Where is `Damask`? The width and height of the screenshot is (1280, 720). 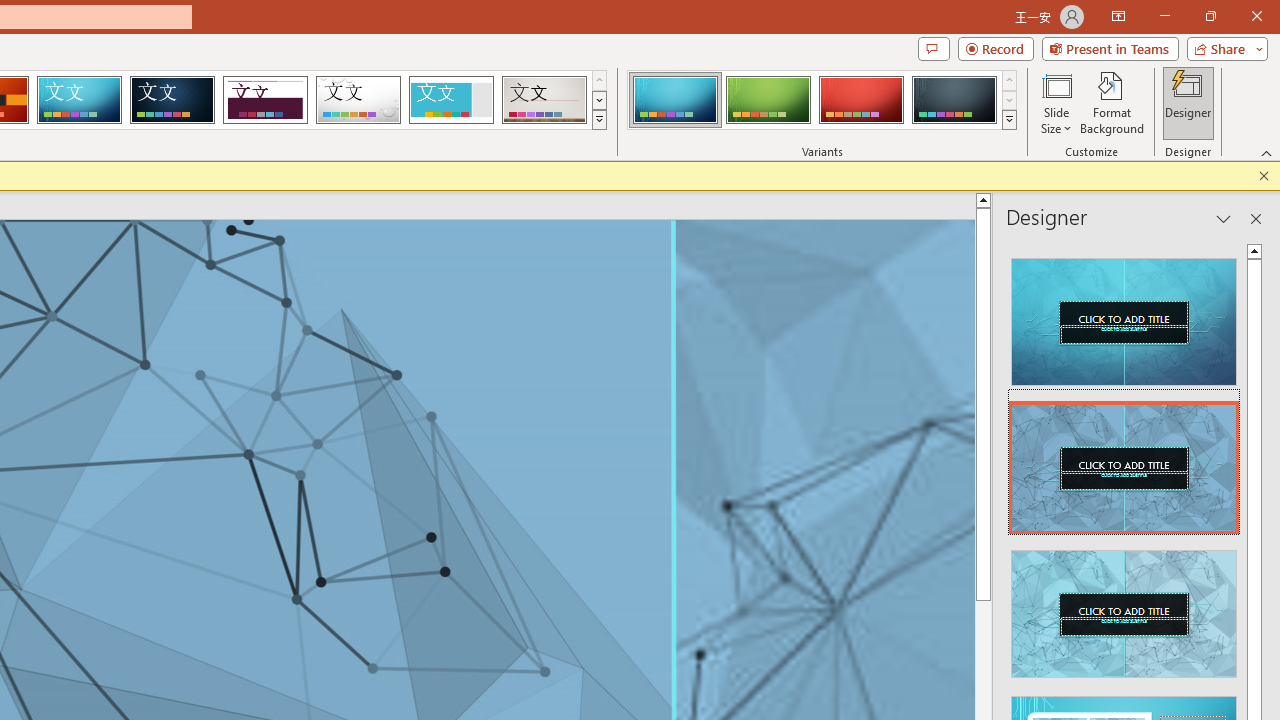 Damask is located at coordinates (172, 100).